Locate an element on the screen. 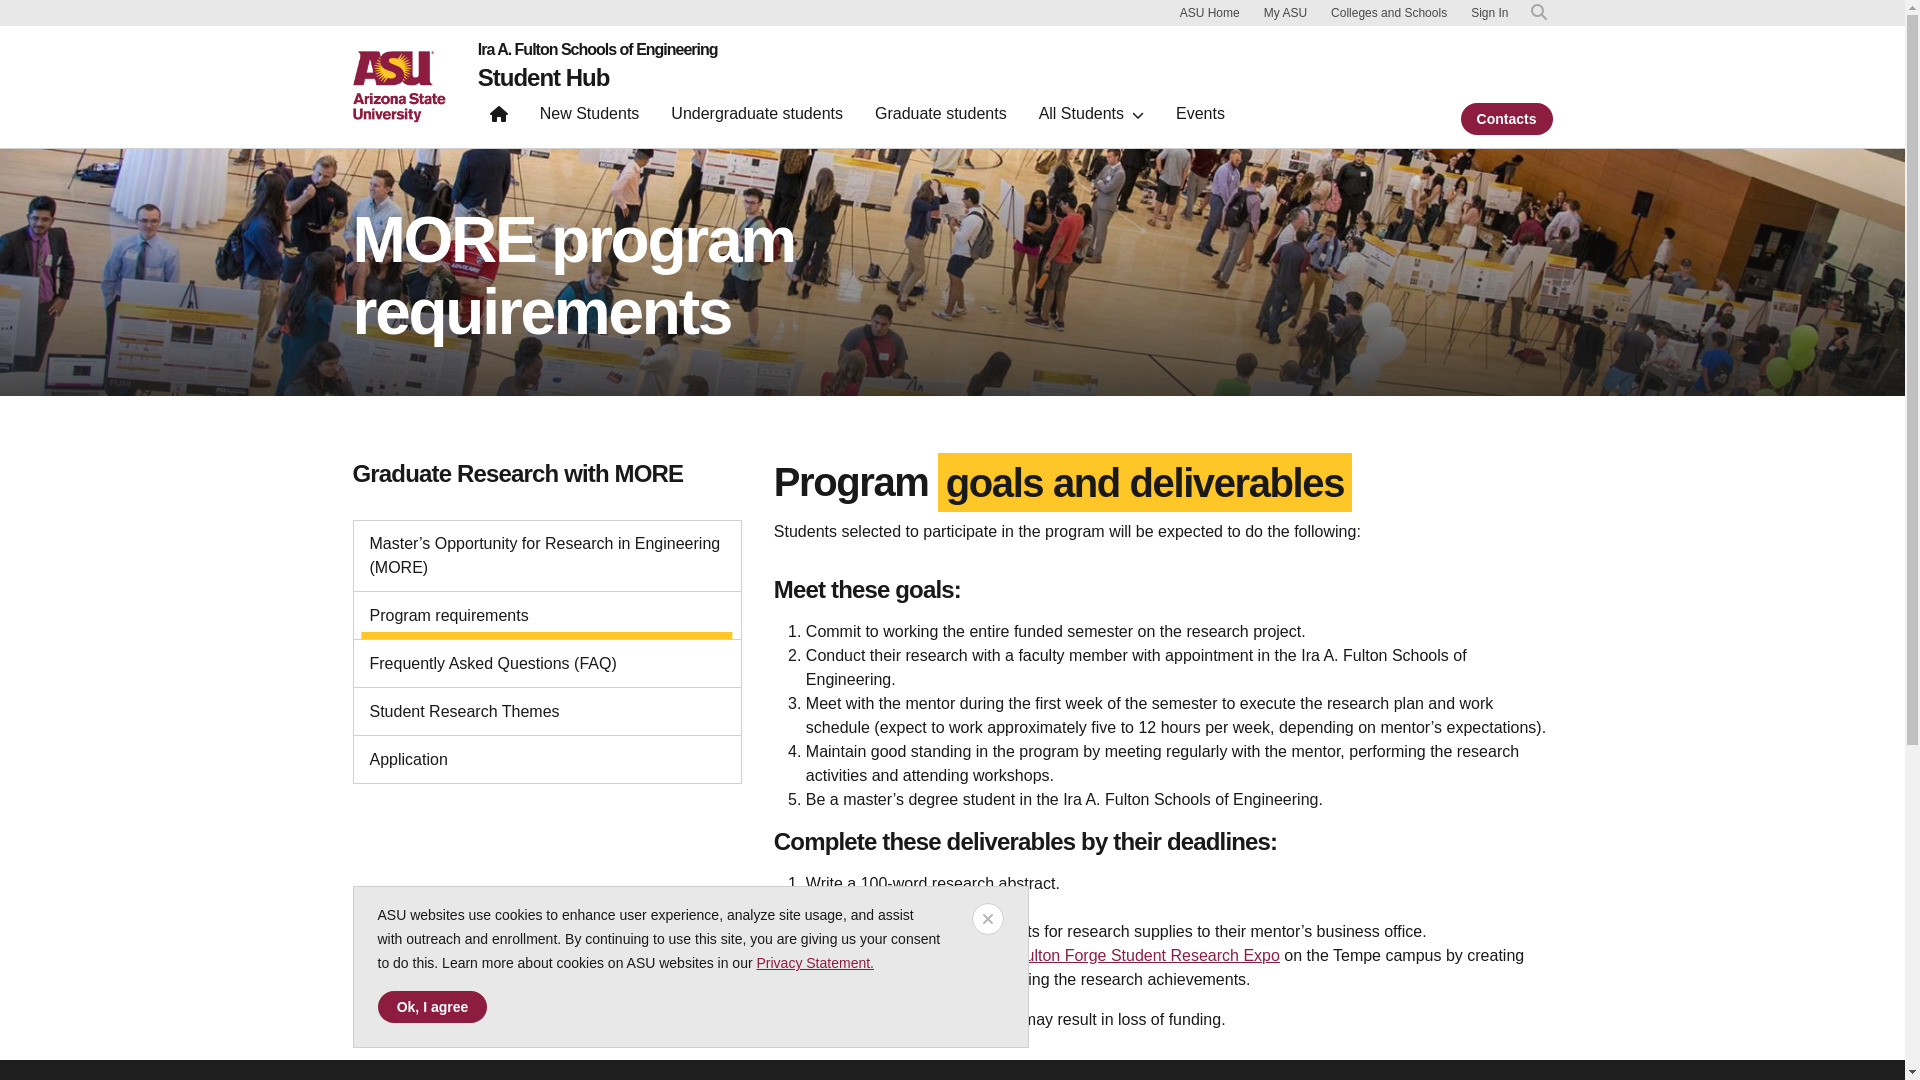 Image resolution: width=1920 pixels, height=1080 pixels. Application is located at coordinates (548, 760).